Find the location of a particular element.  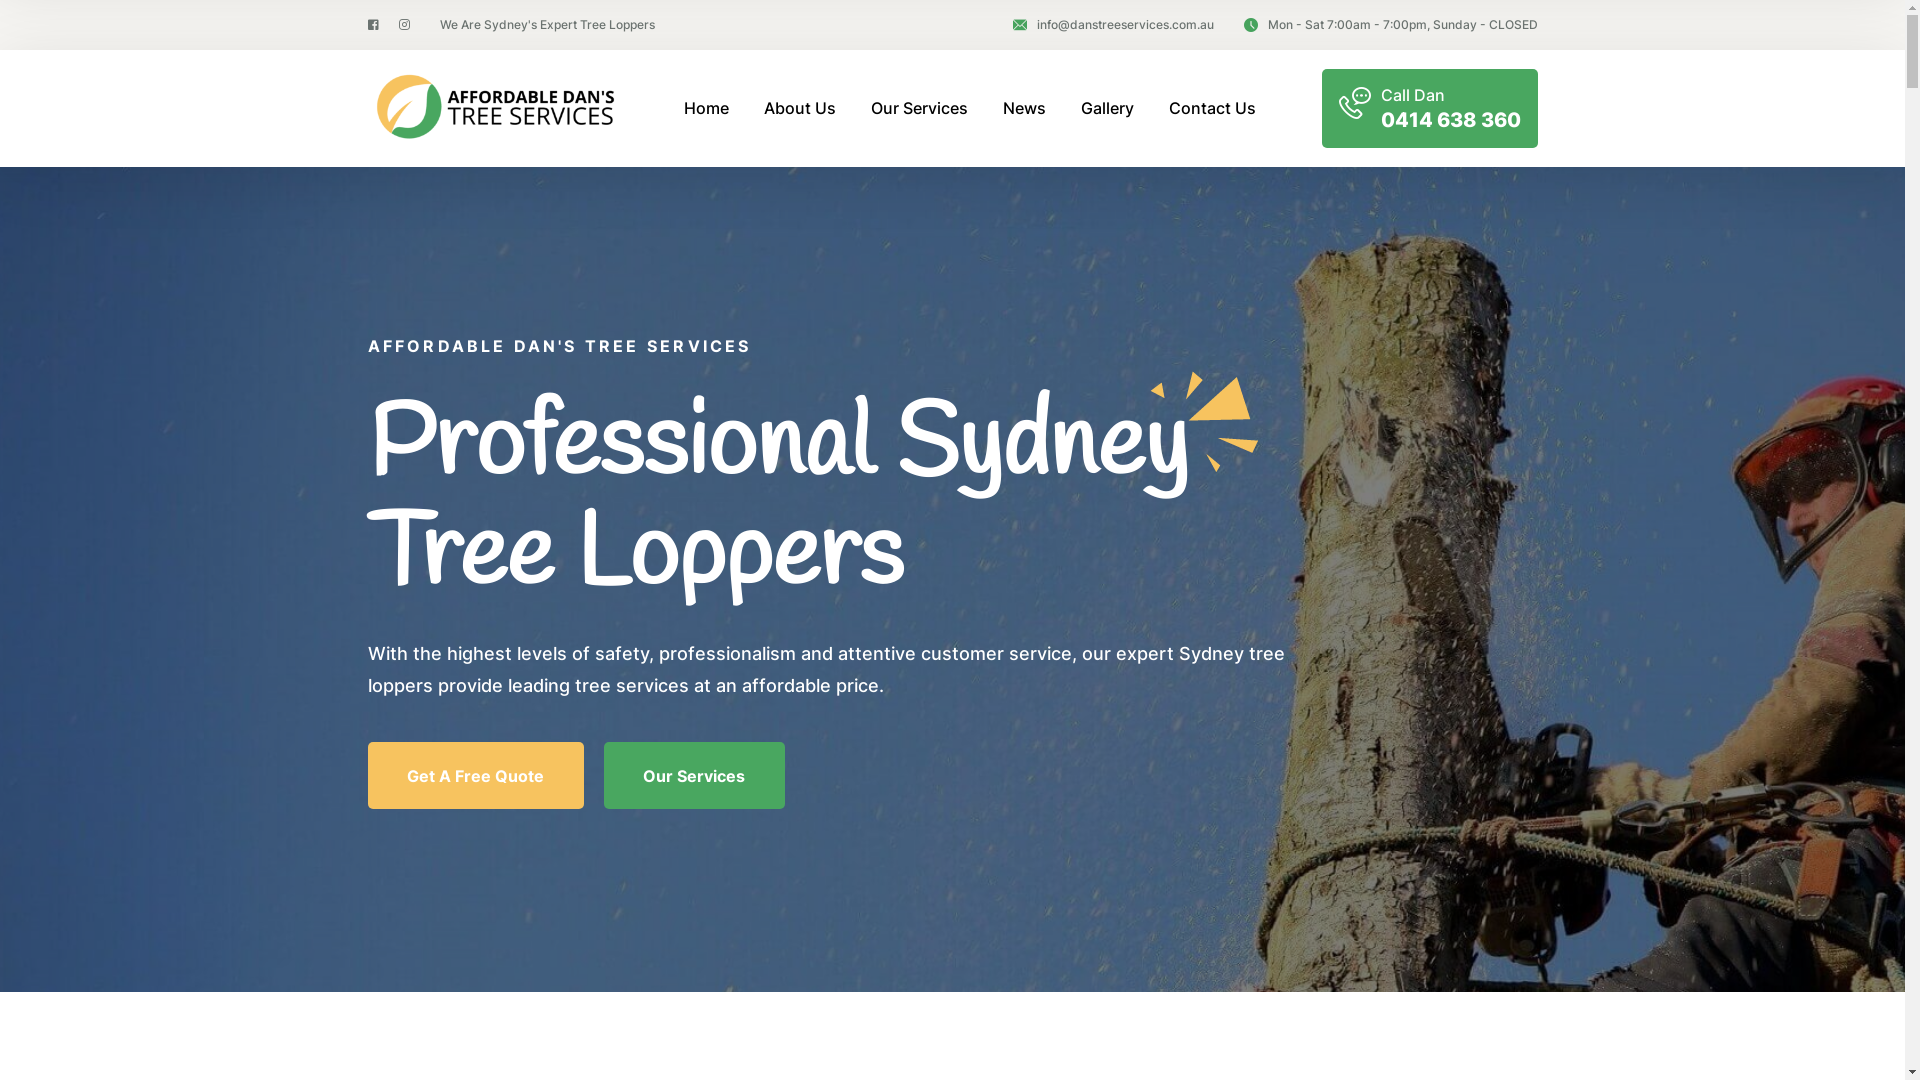

News is located at coordinates (1024, 108).